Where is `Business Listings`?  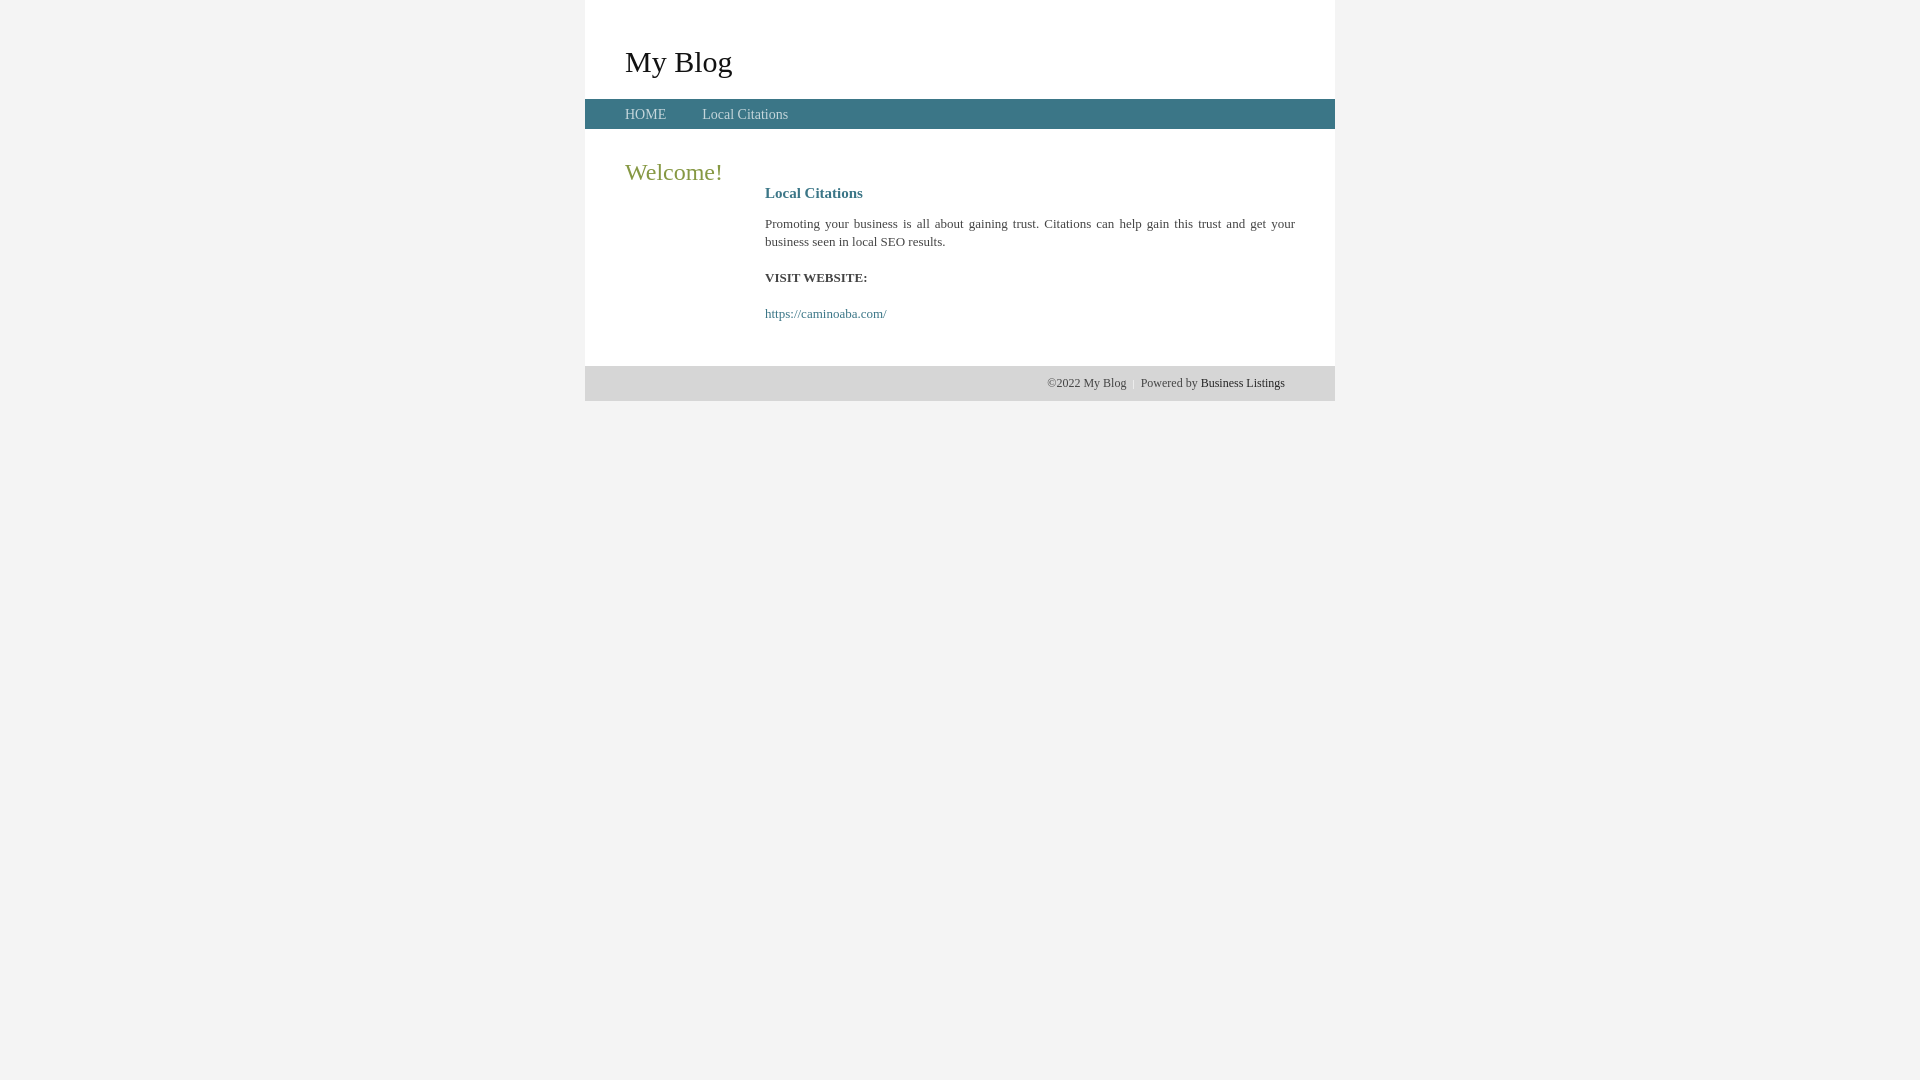 Business Listings is located at coordinates (1243, 383).